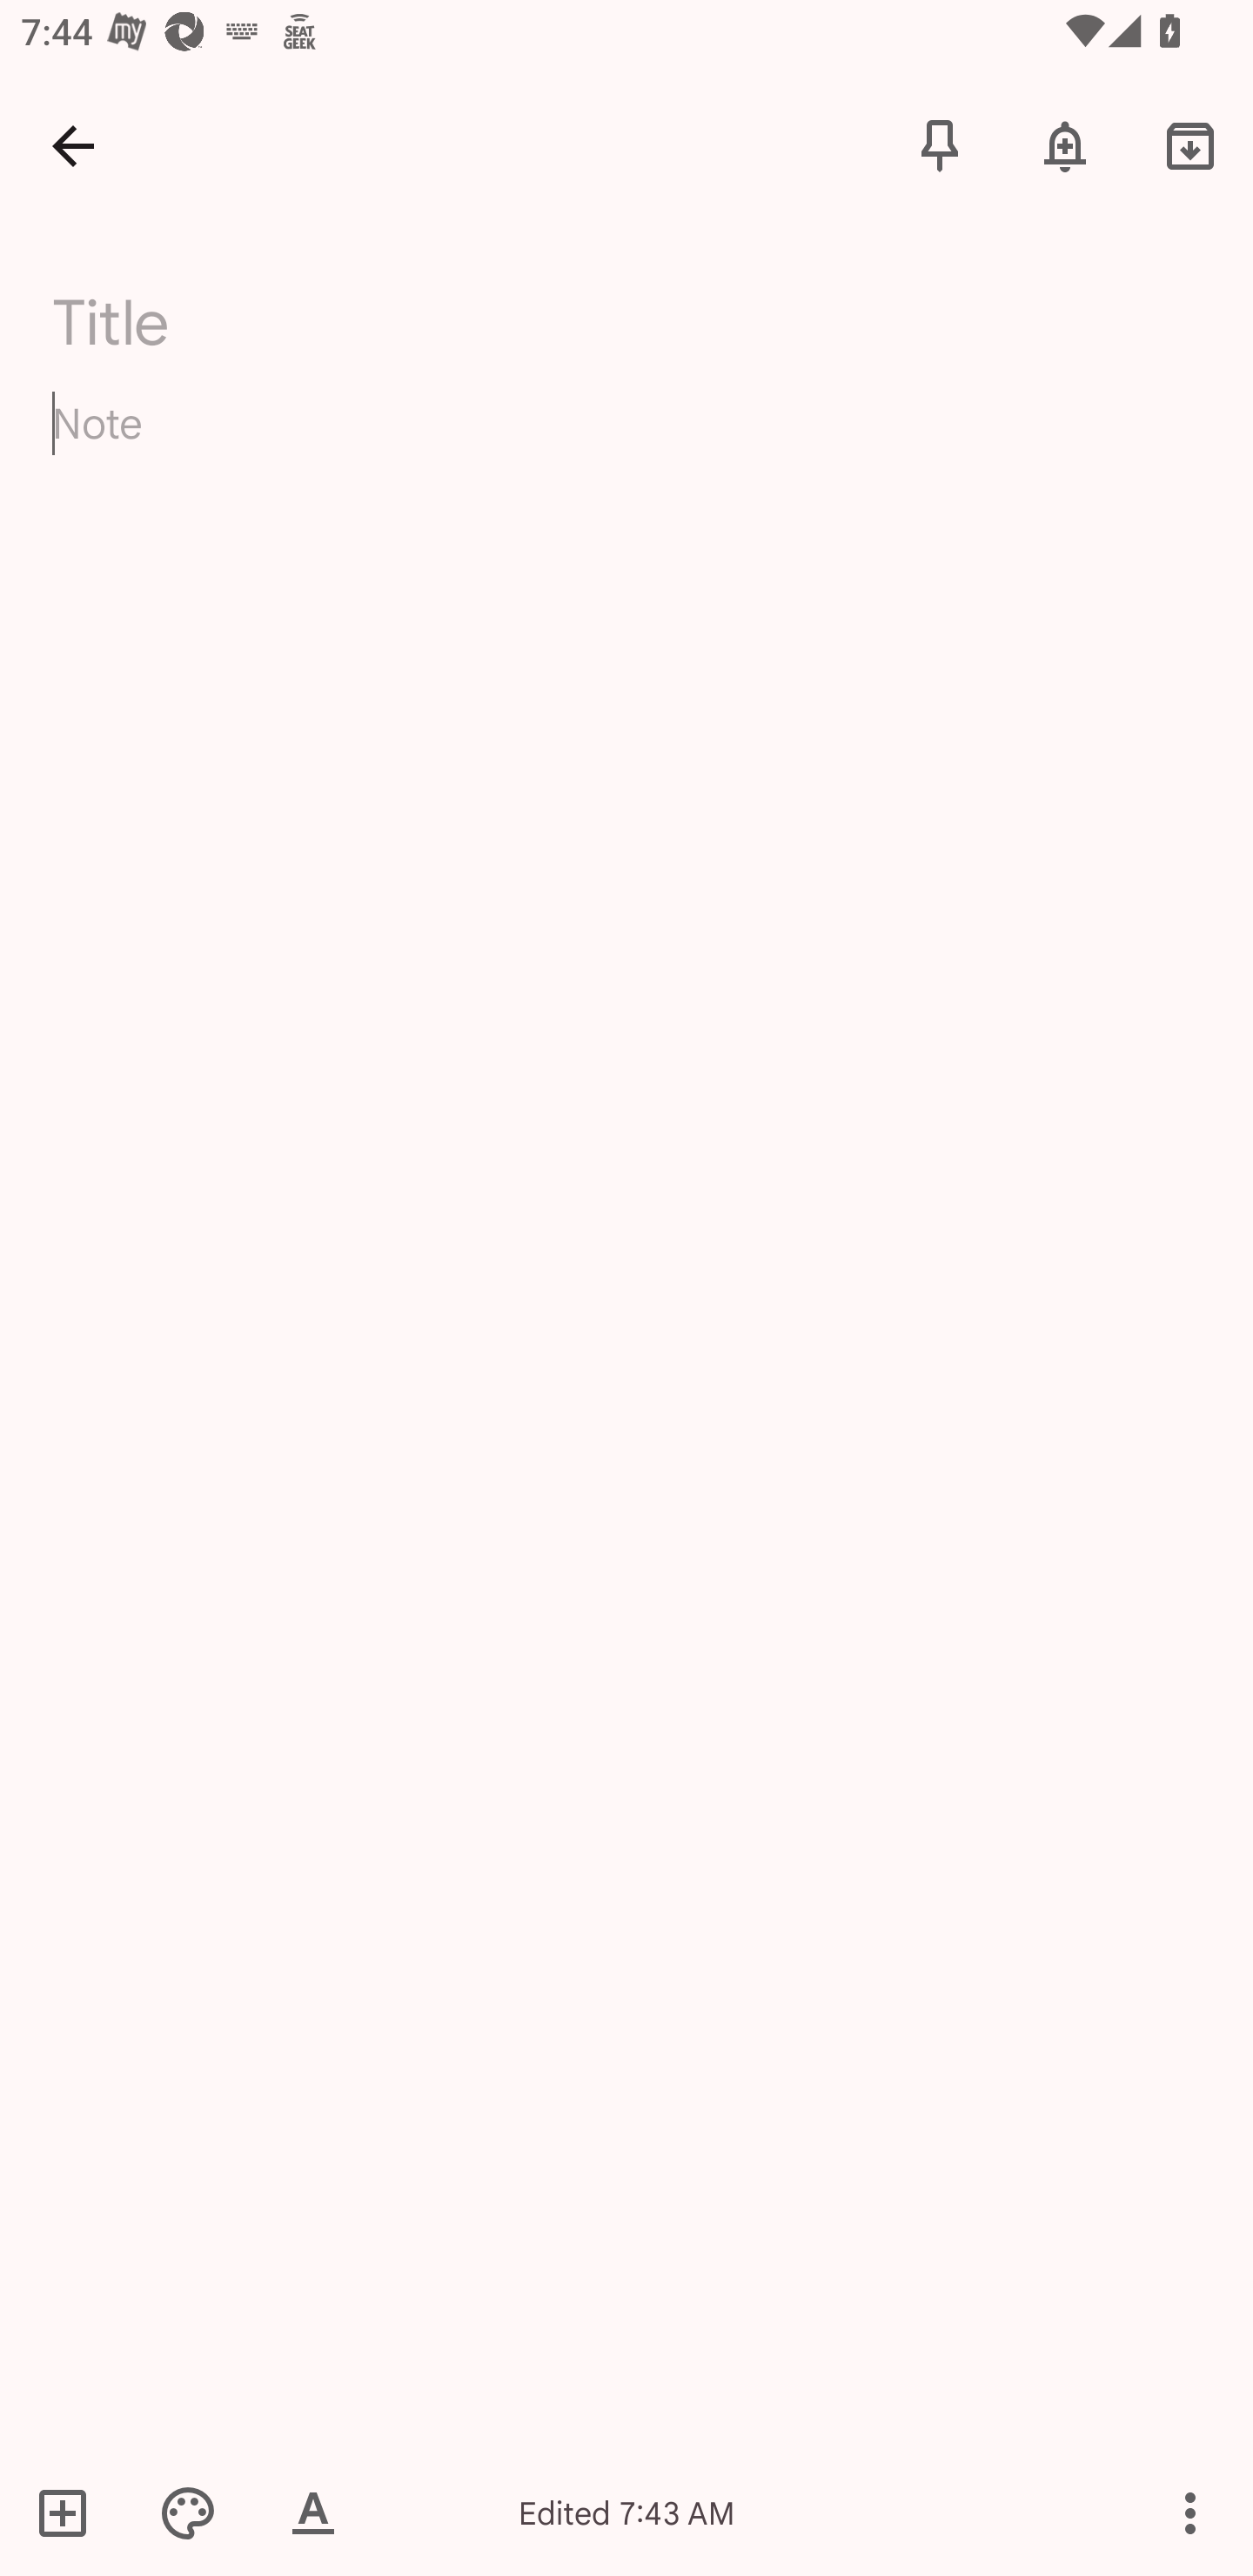  What do you see at coordinates (188, 2512) in the screenshot?
I see `Theme` at bounding box center [188, 2512].